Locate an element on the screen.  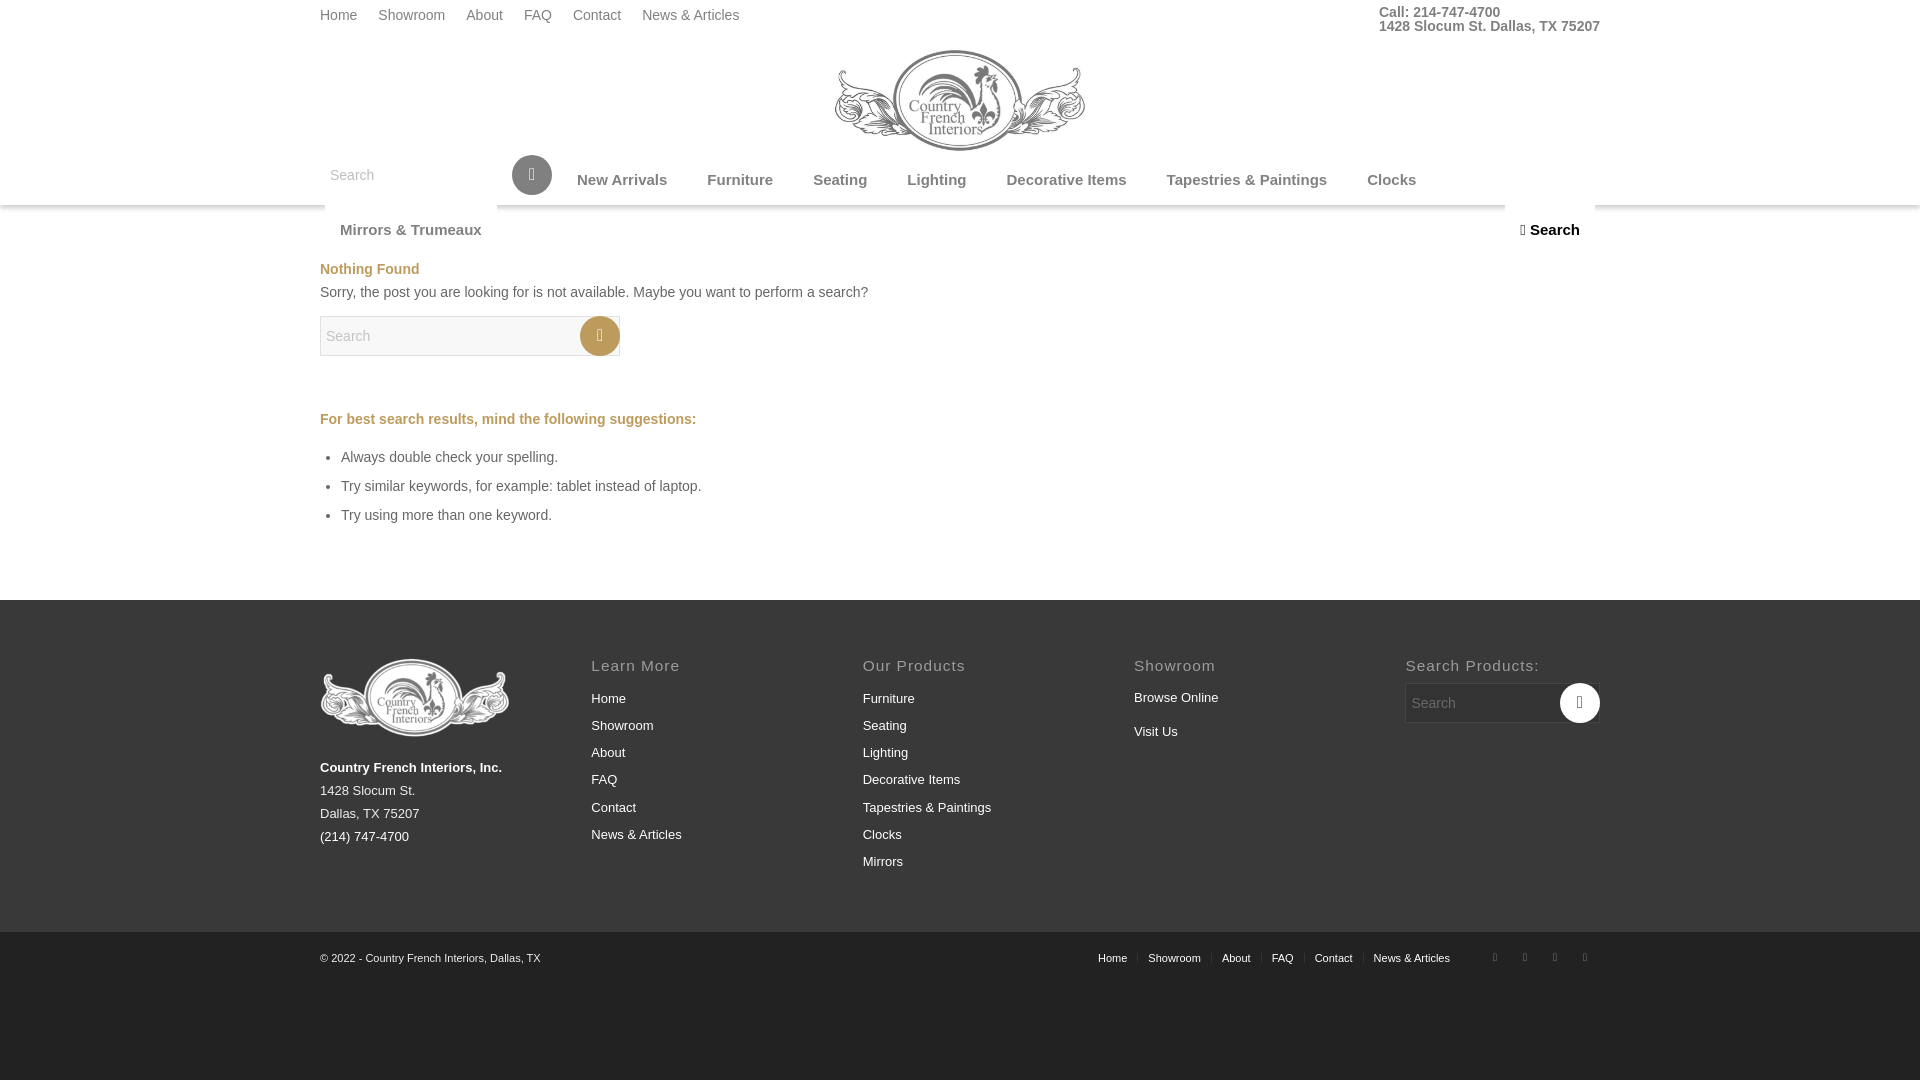
FAQ is located at coordinates (538, 15).